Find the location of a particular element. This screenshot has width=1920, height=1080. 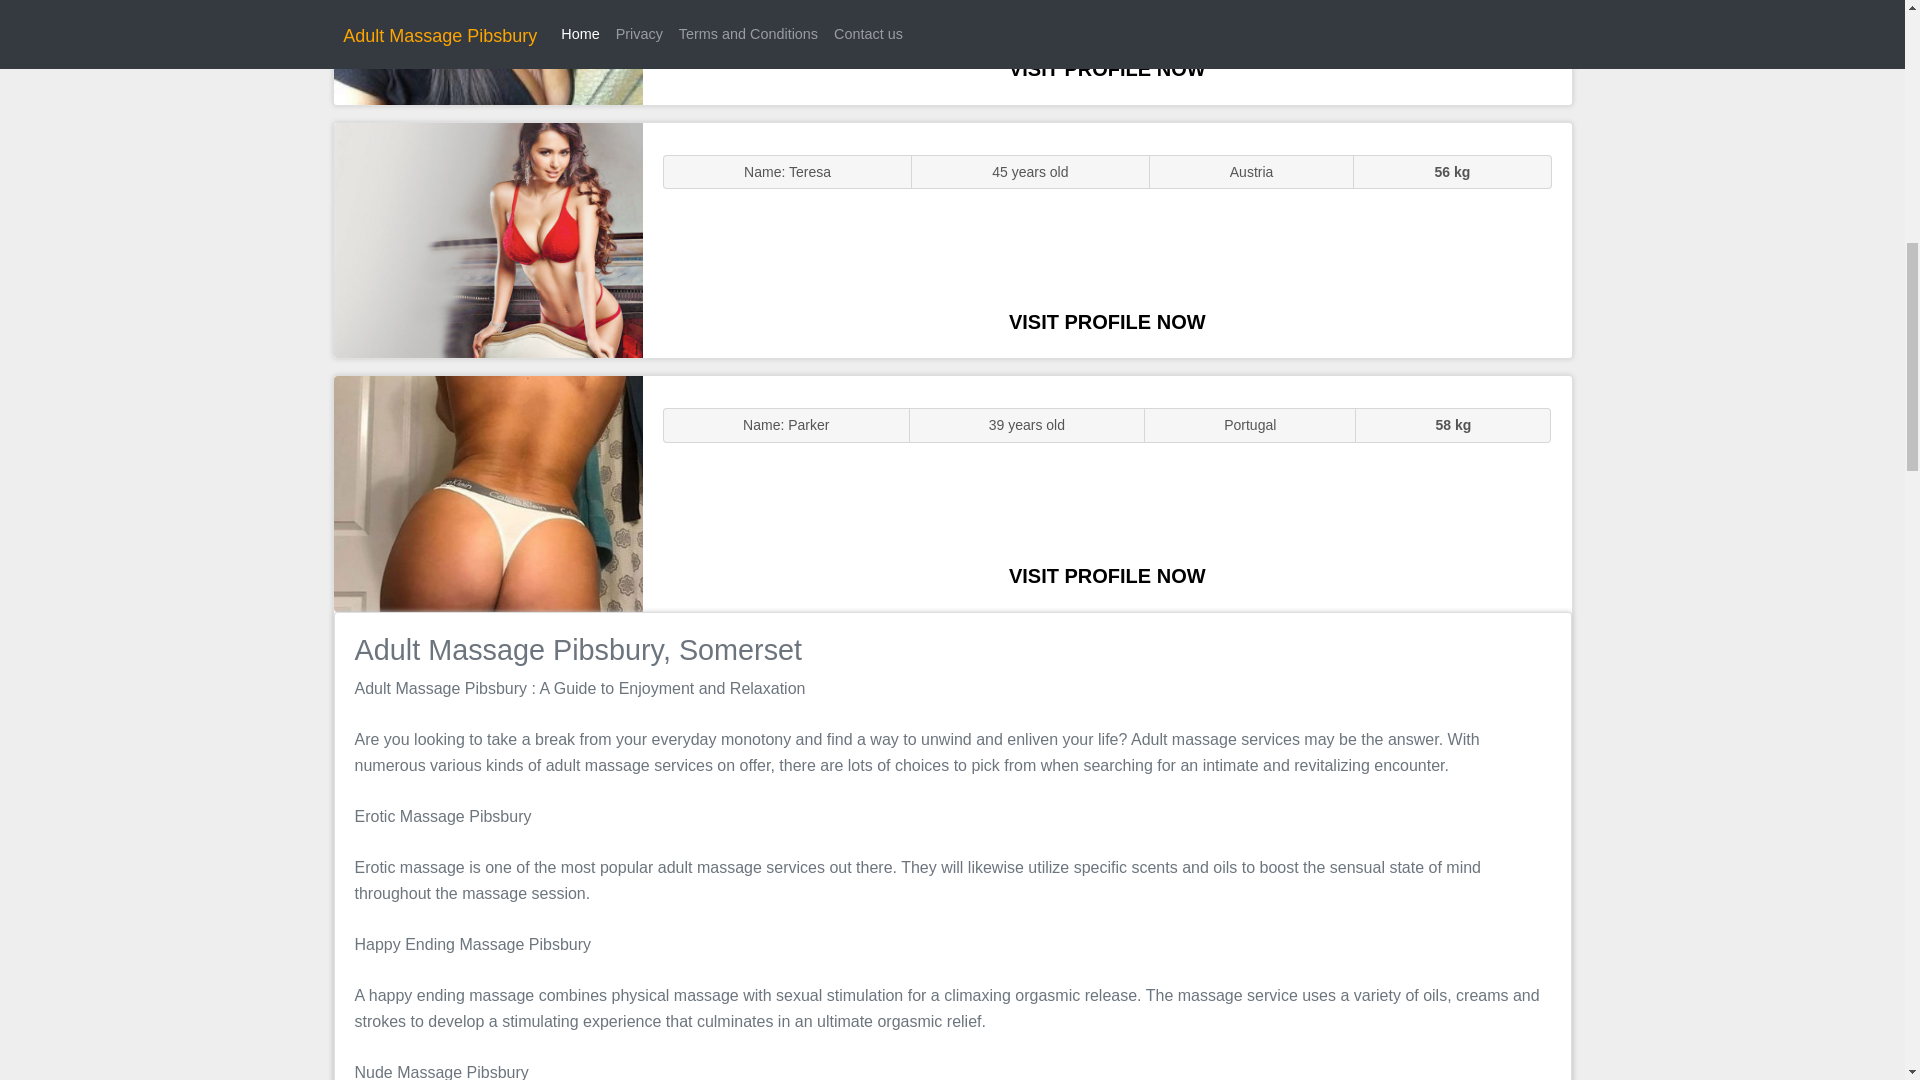

VISIT PROFILE NOW is located at coordinates (1107, 68).